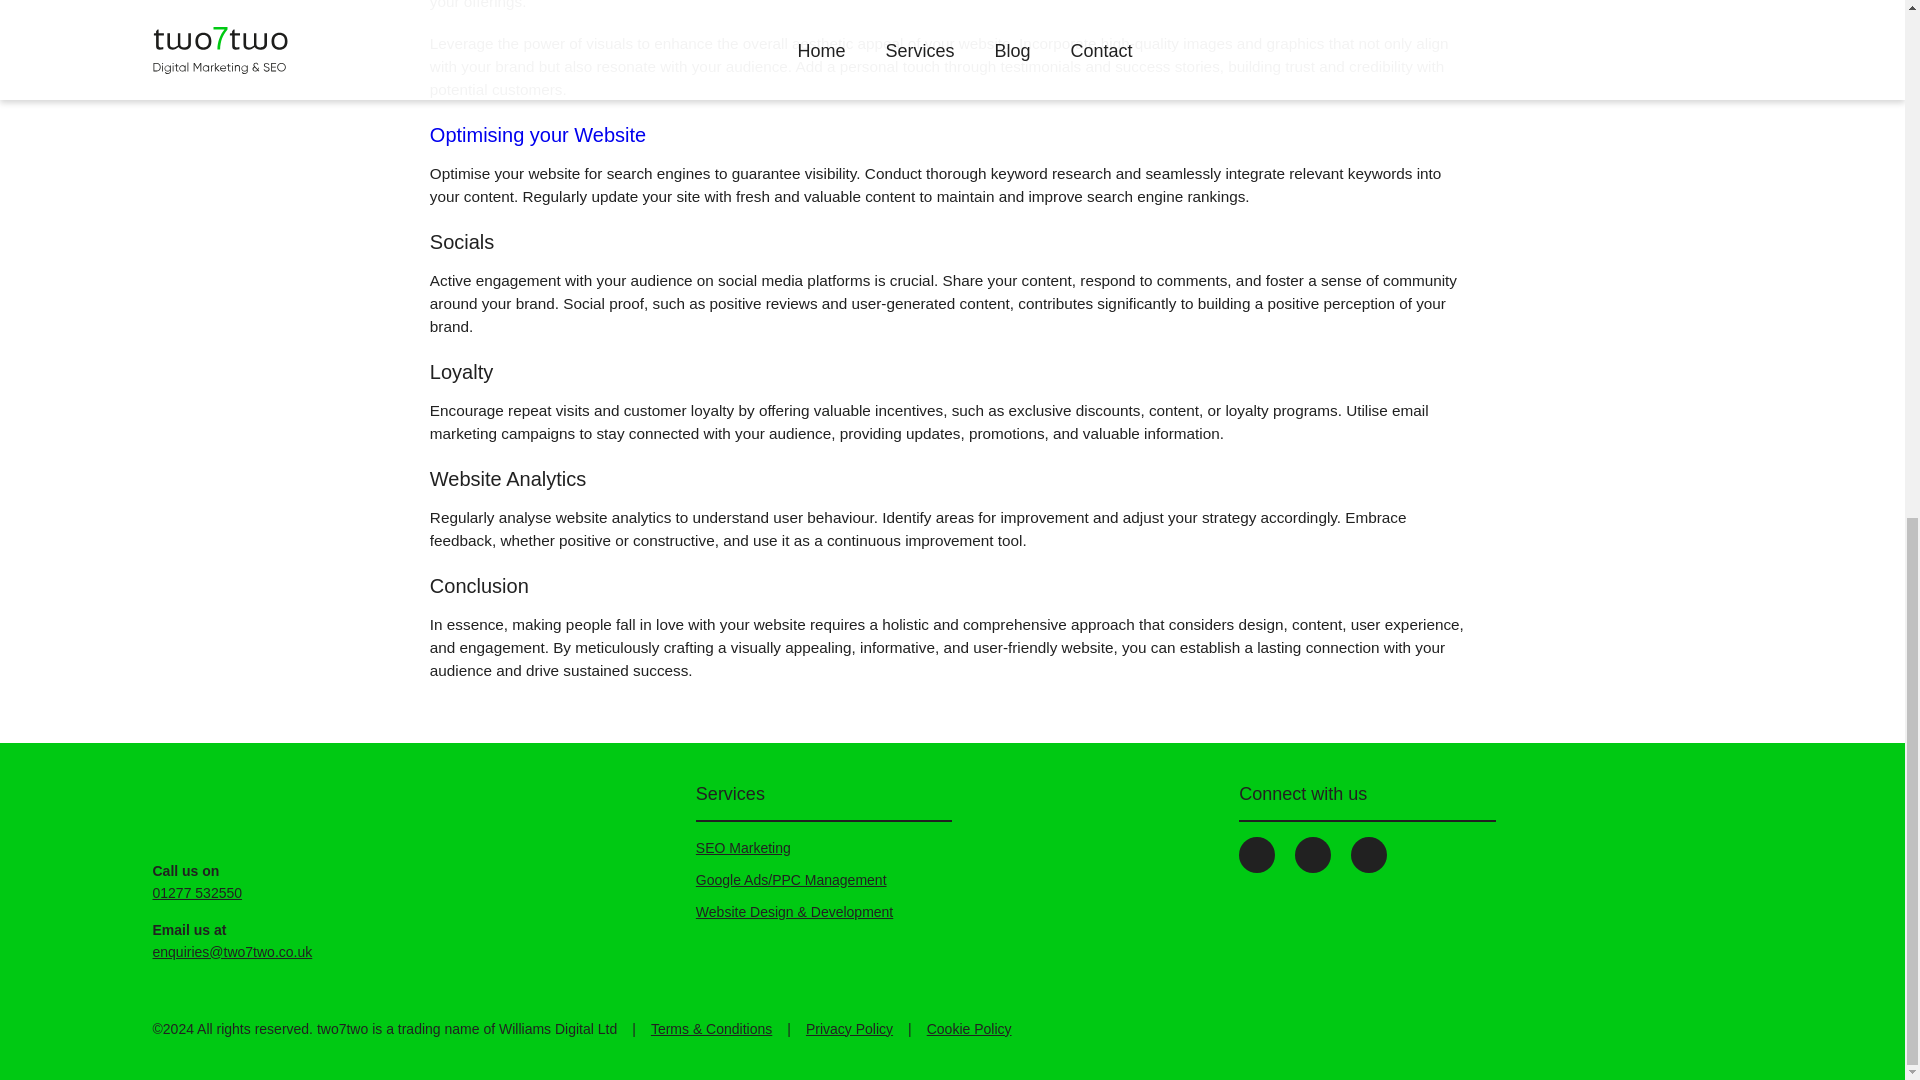 The width and height of the screenshot is (1920, 1080). Describe the element at coordinates (196, 892) in the screenshot. I see `01277 532550` at that location.